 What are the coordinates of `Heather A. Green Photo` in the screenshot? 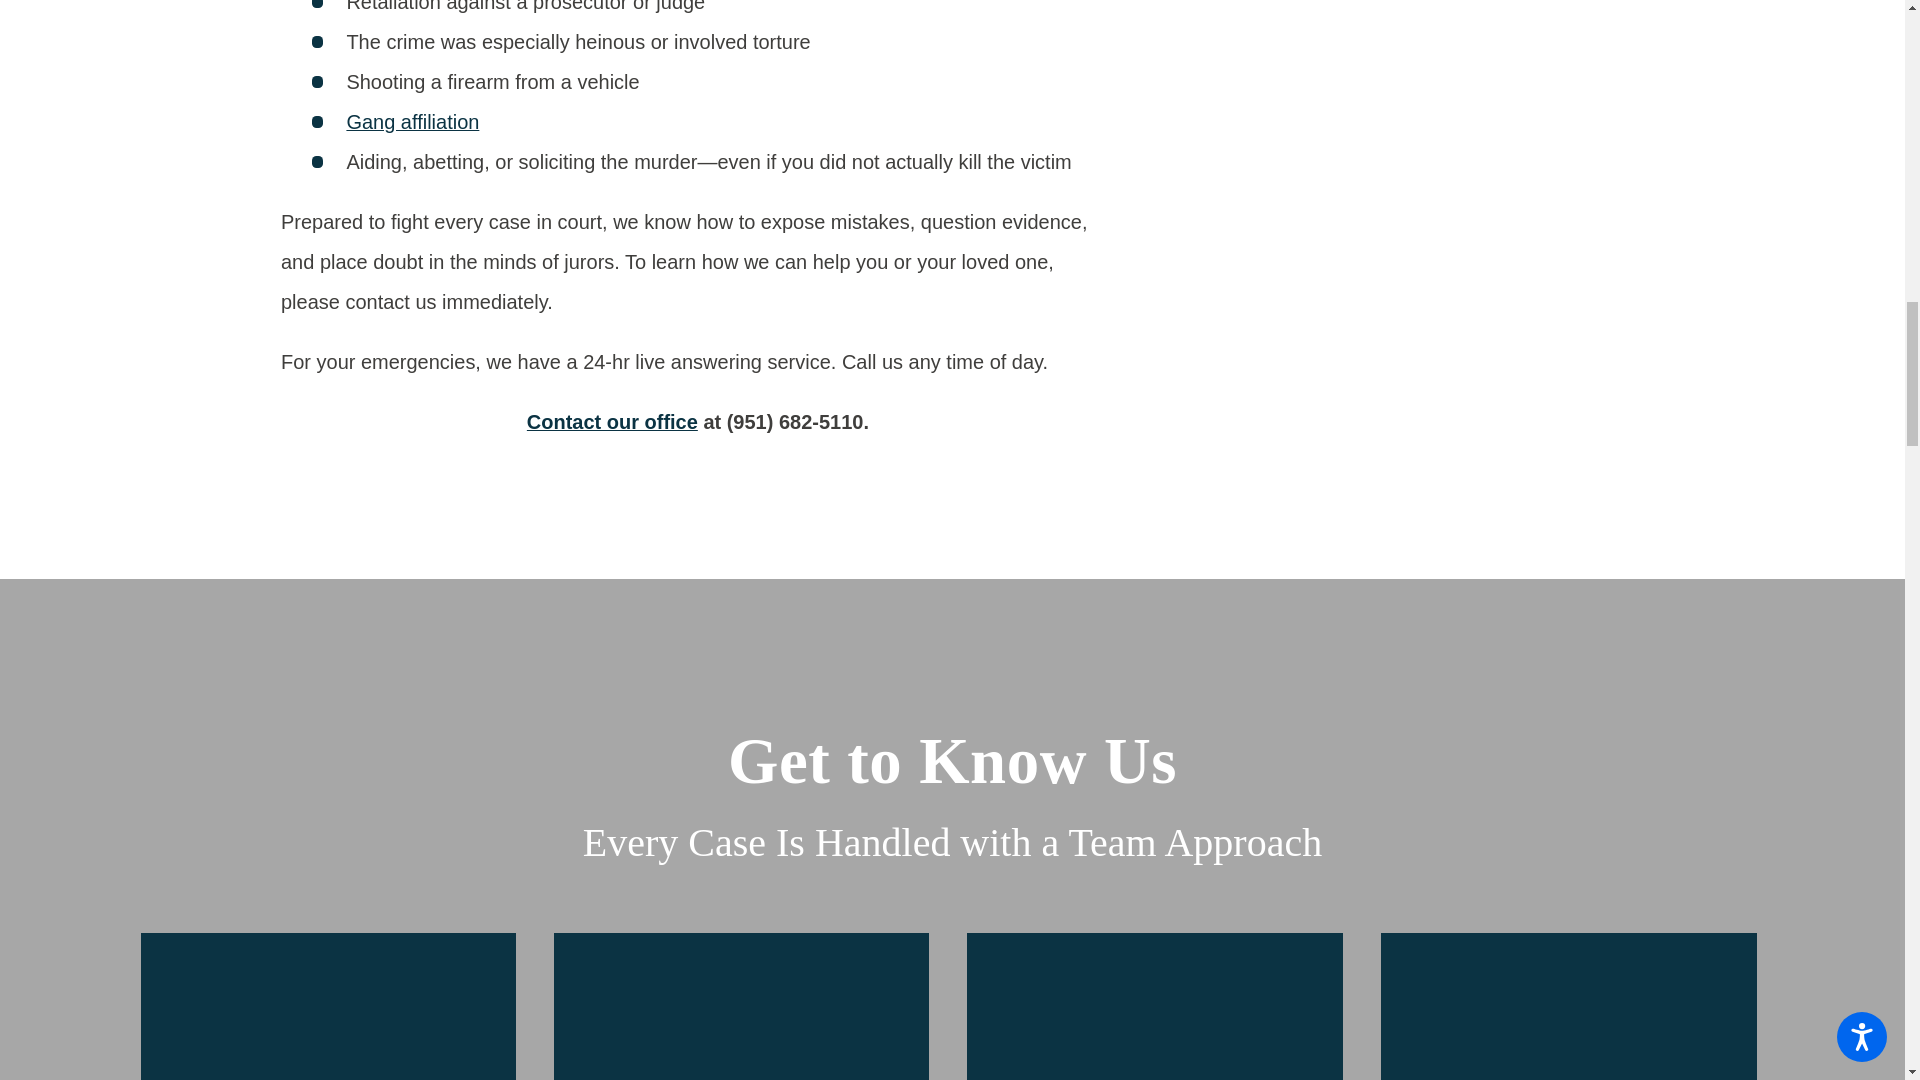 It's located at (1154, 1005).